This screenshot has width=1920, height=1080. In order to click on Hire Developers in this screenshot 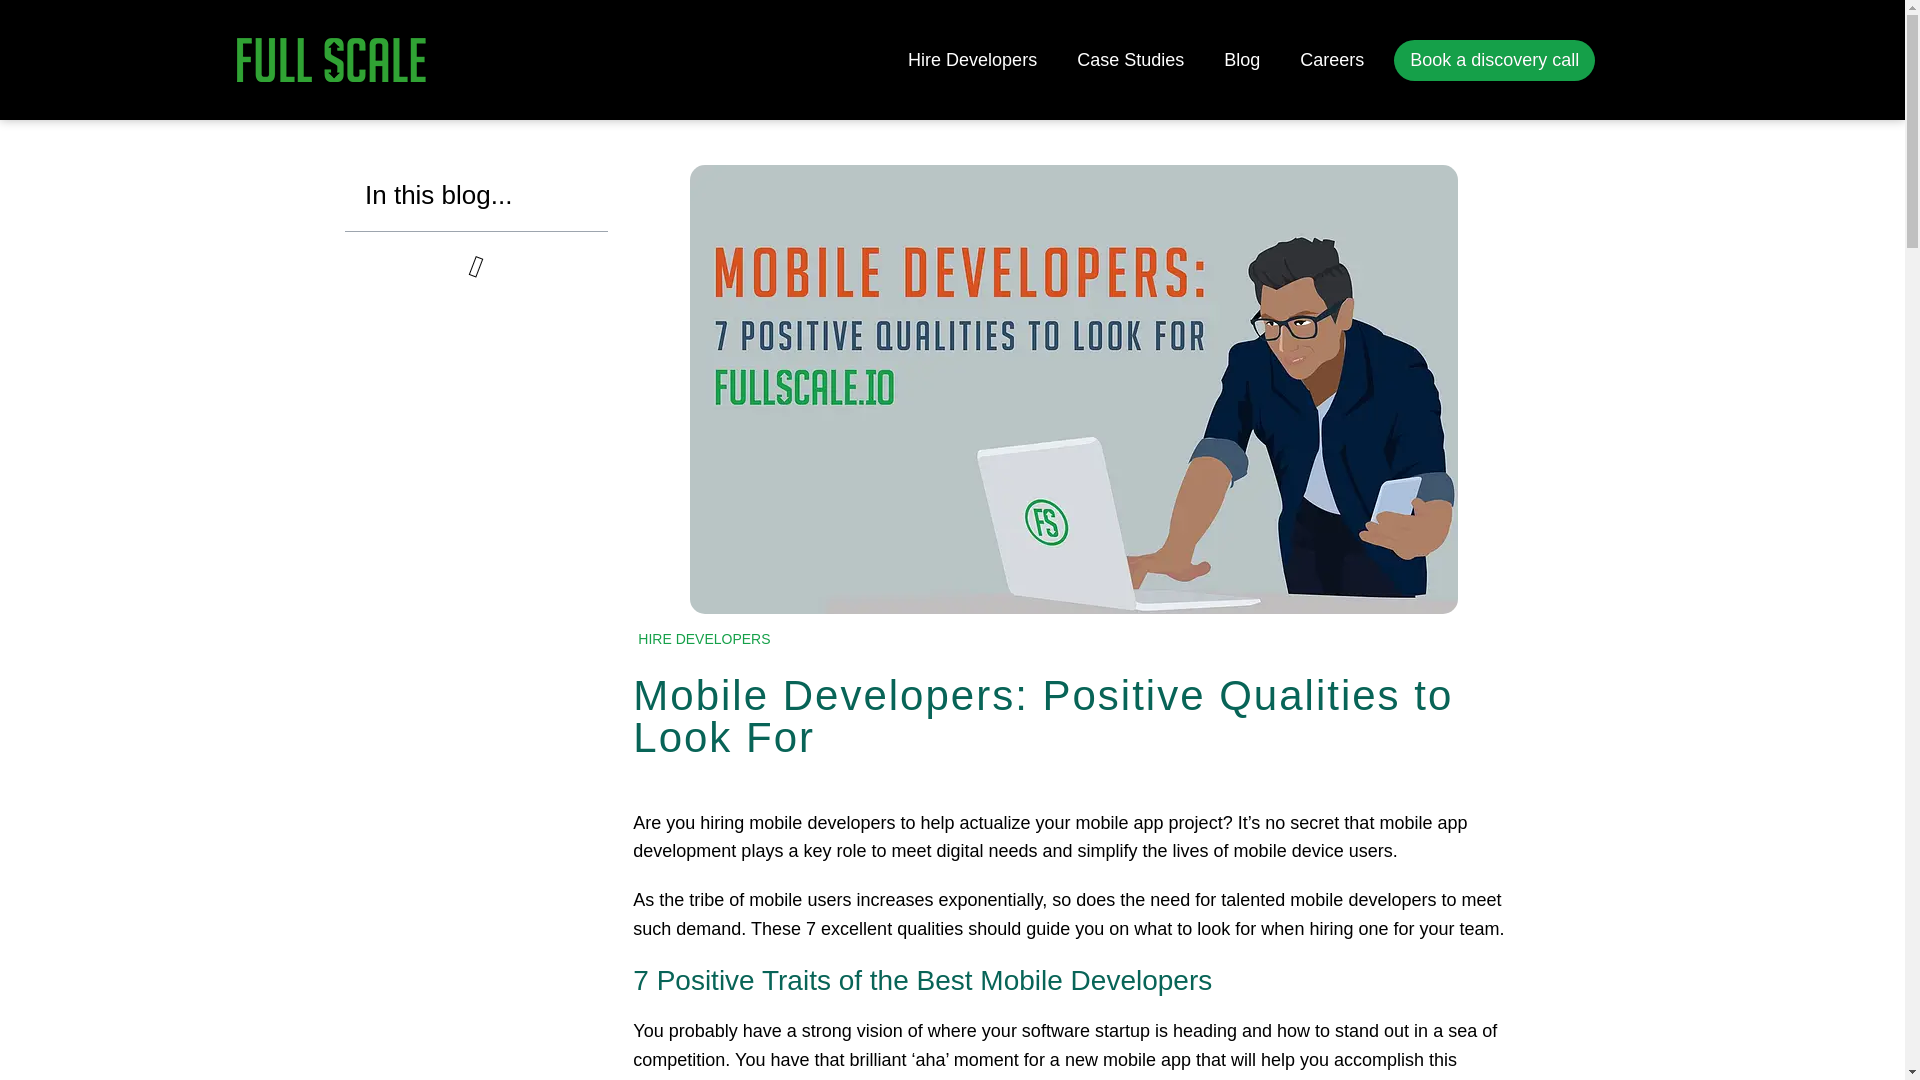, I will do `click(972, 60)`.